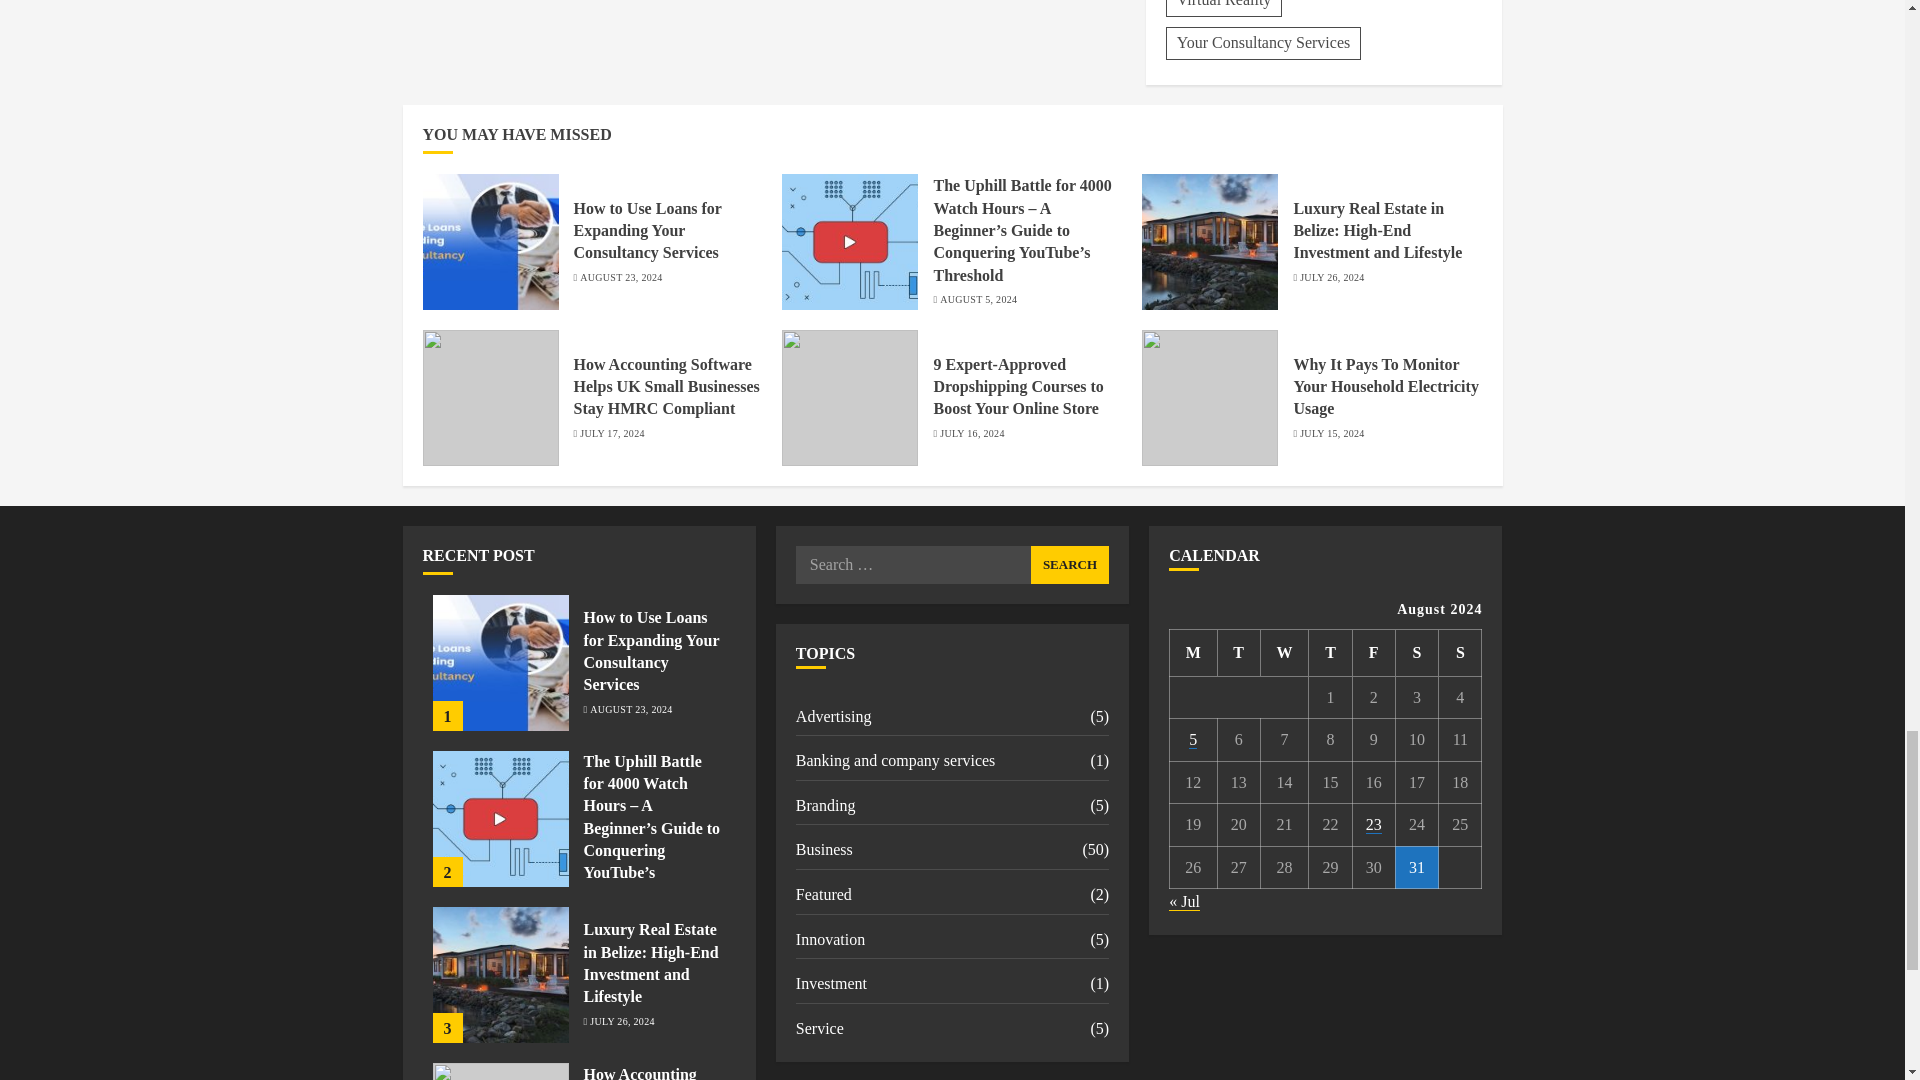 The image size is (1920, 1080). What do you see at coordinates (1238, 652) in the screenshot?
I see `Tuesday` at bounding box center [1238, 652].